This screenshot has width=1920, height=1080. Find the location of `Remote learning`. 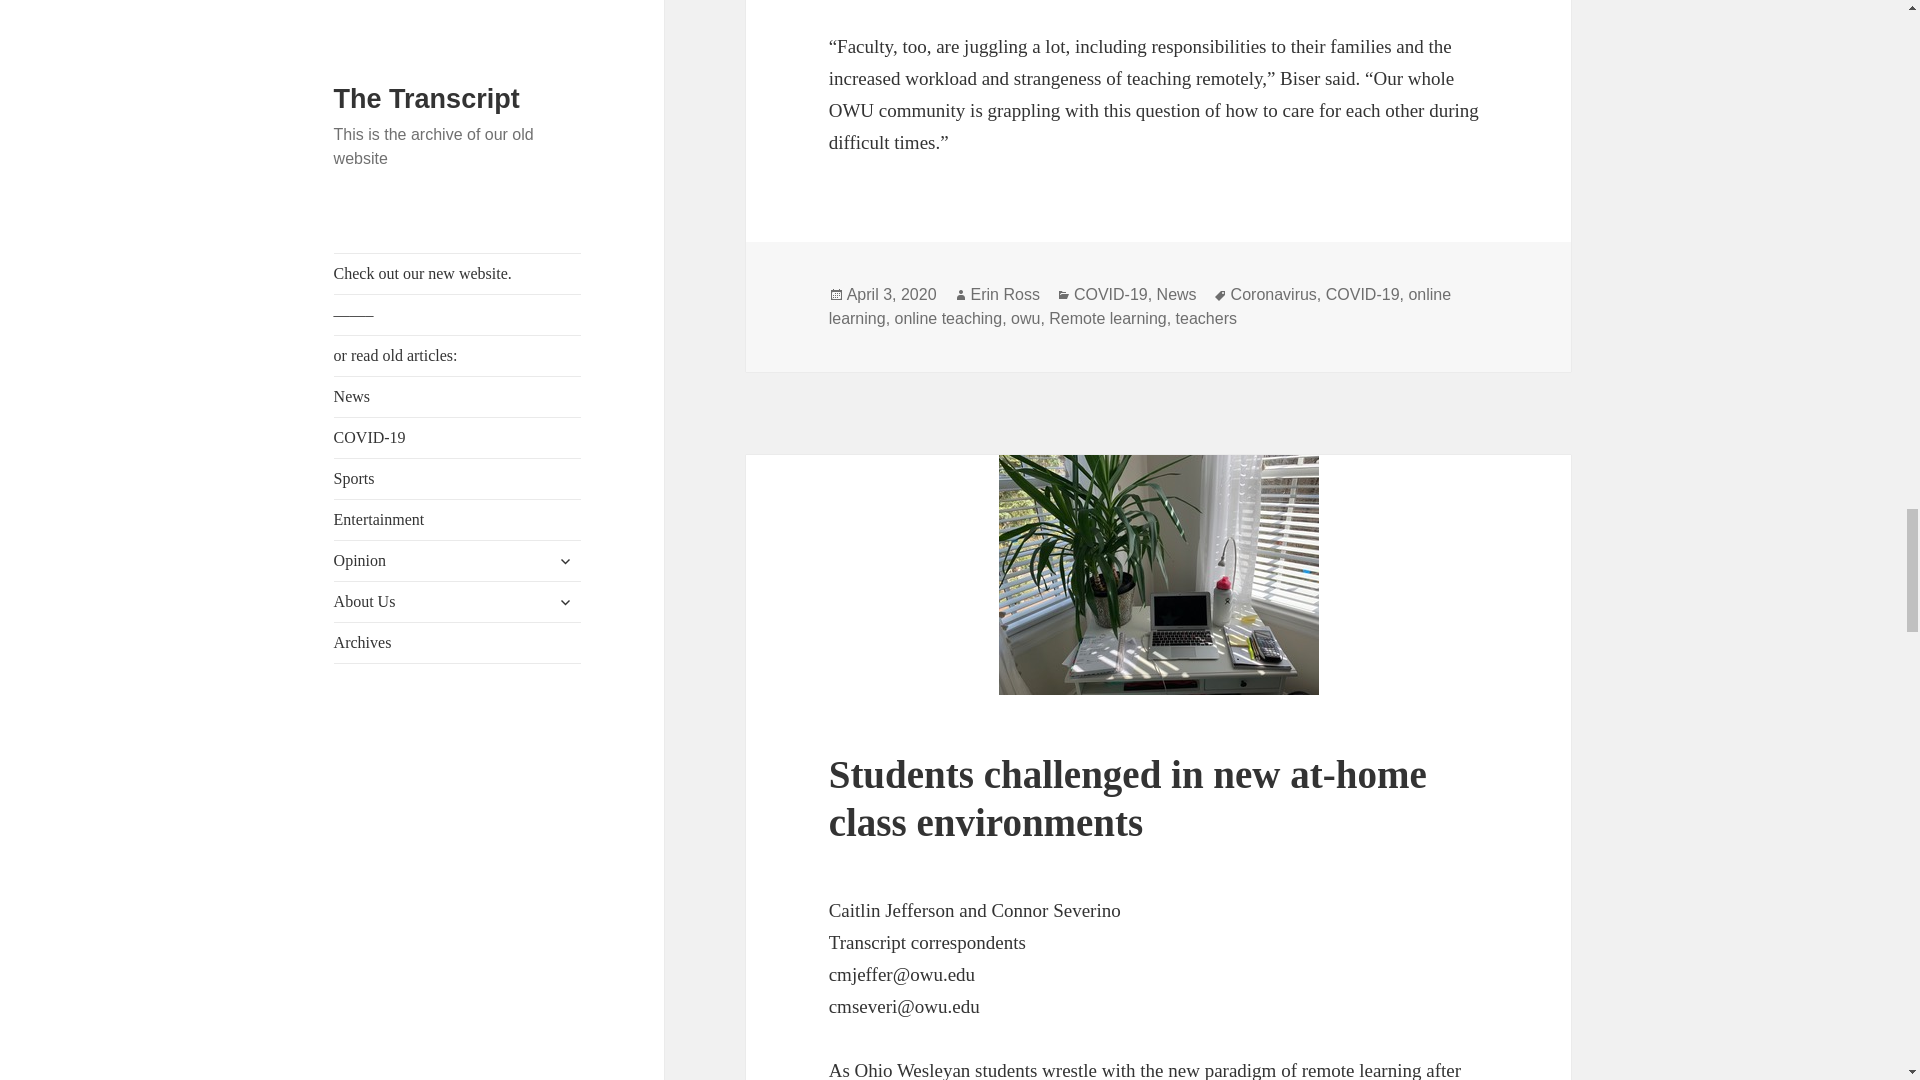

Remote learning is located at coordinates (1106, 318).